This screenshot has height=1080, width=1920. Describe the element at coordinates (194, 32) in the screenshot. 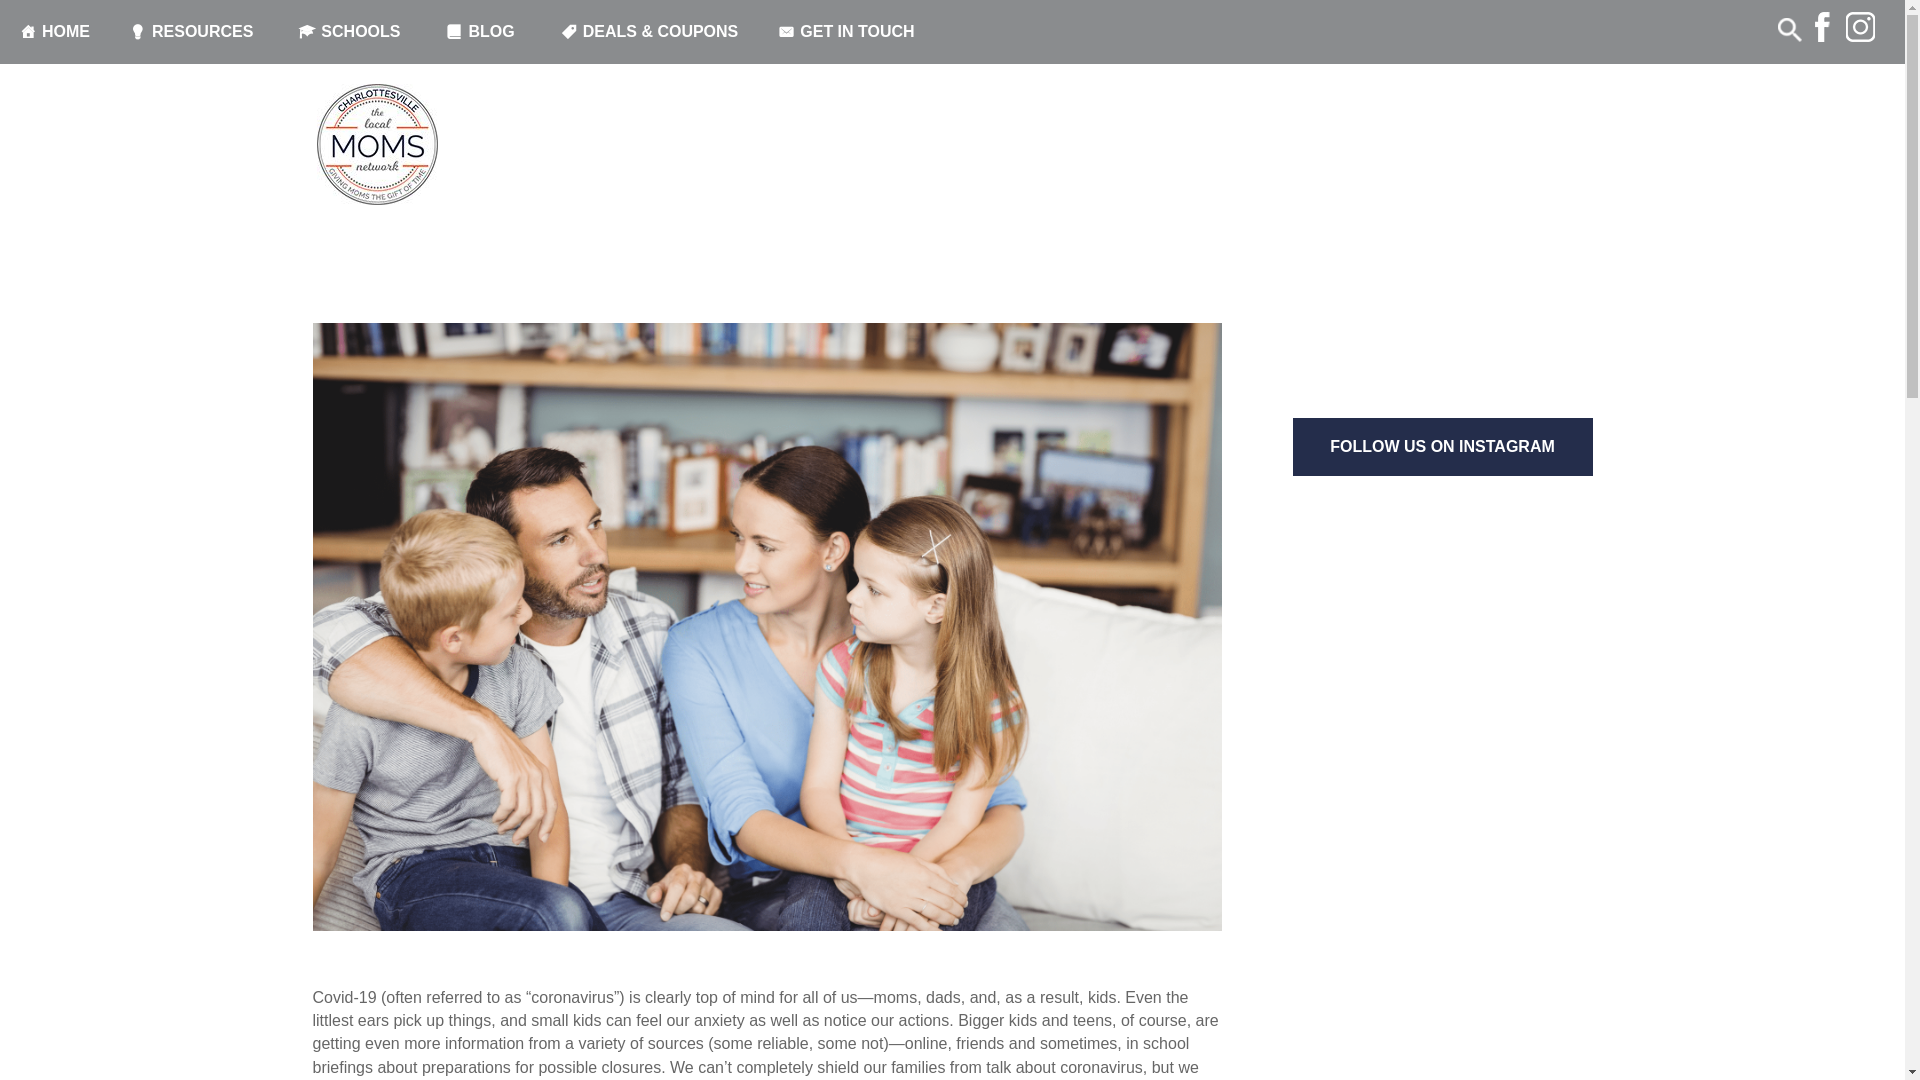

I see `RESOURCES` at that location.